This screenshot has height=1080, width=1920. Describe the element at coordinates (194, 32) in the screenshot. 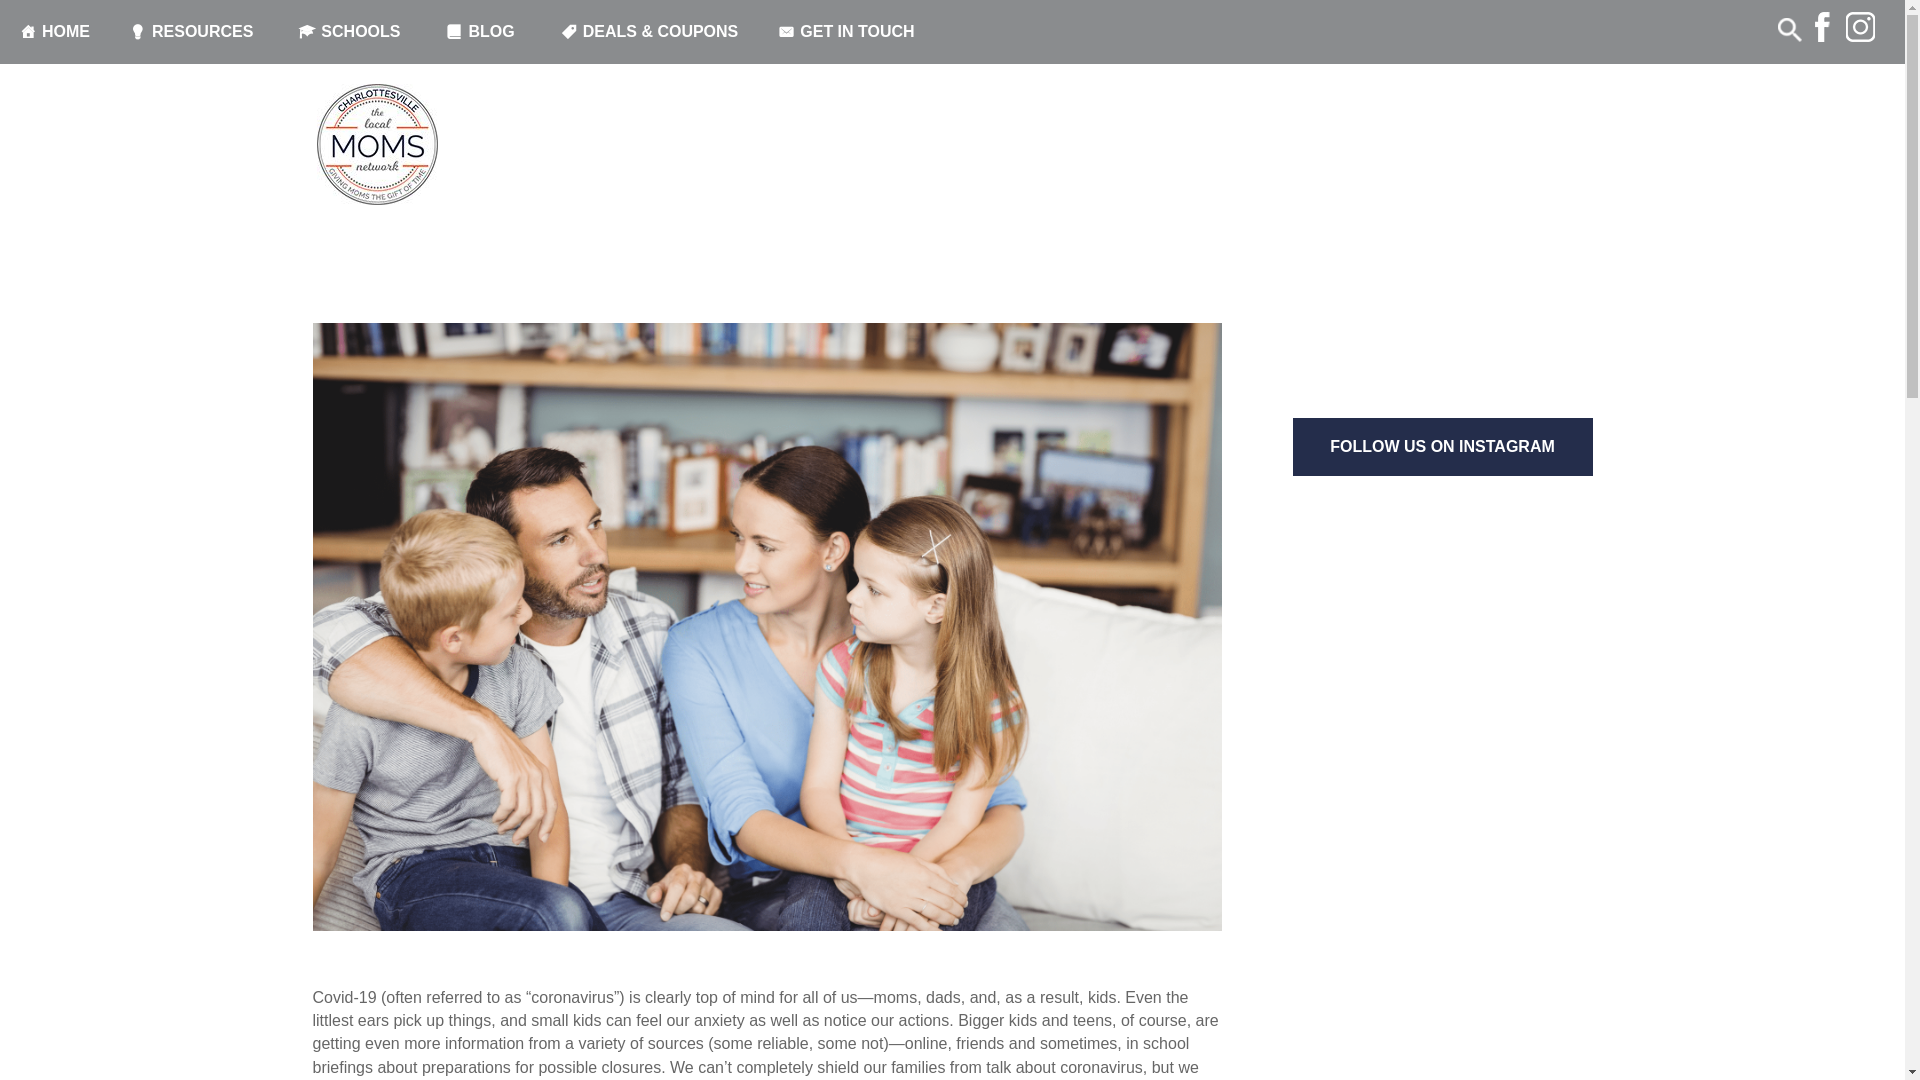

I see `RESOURCES` at that location.